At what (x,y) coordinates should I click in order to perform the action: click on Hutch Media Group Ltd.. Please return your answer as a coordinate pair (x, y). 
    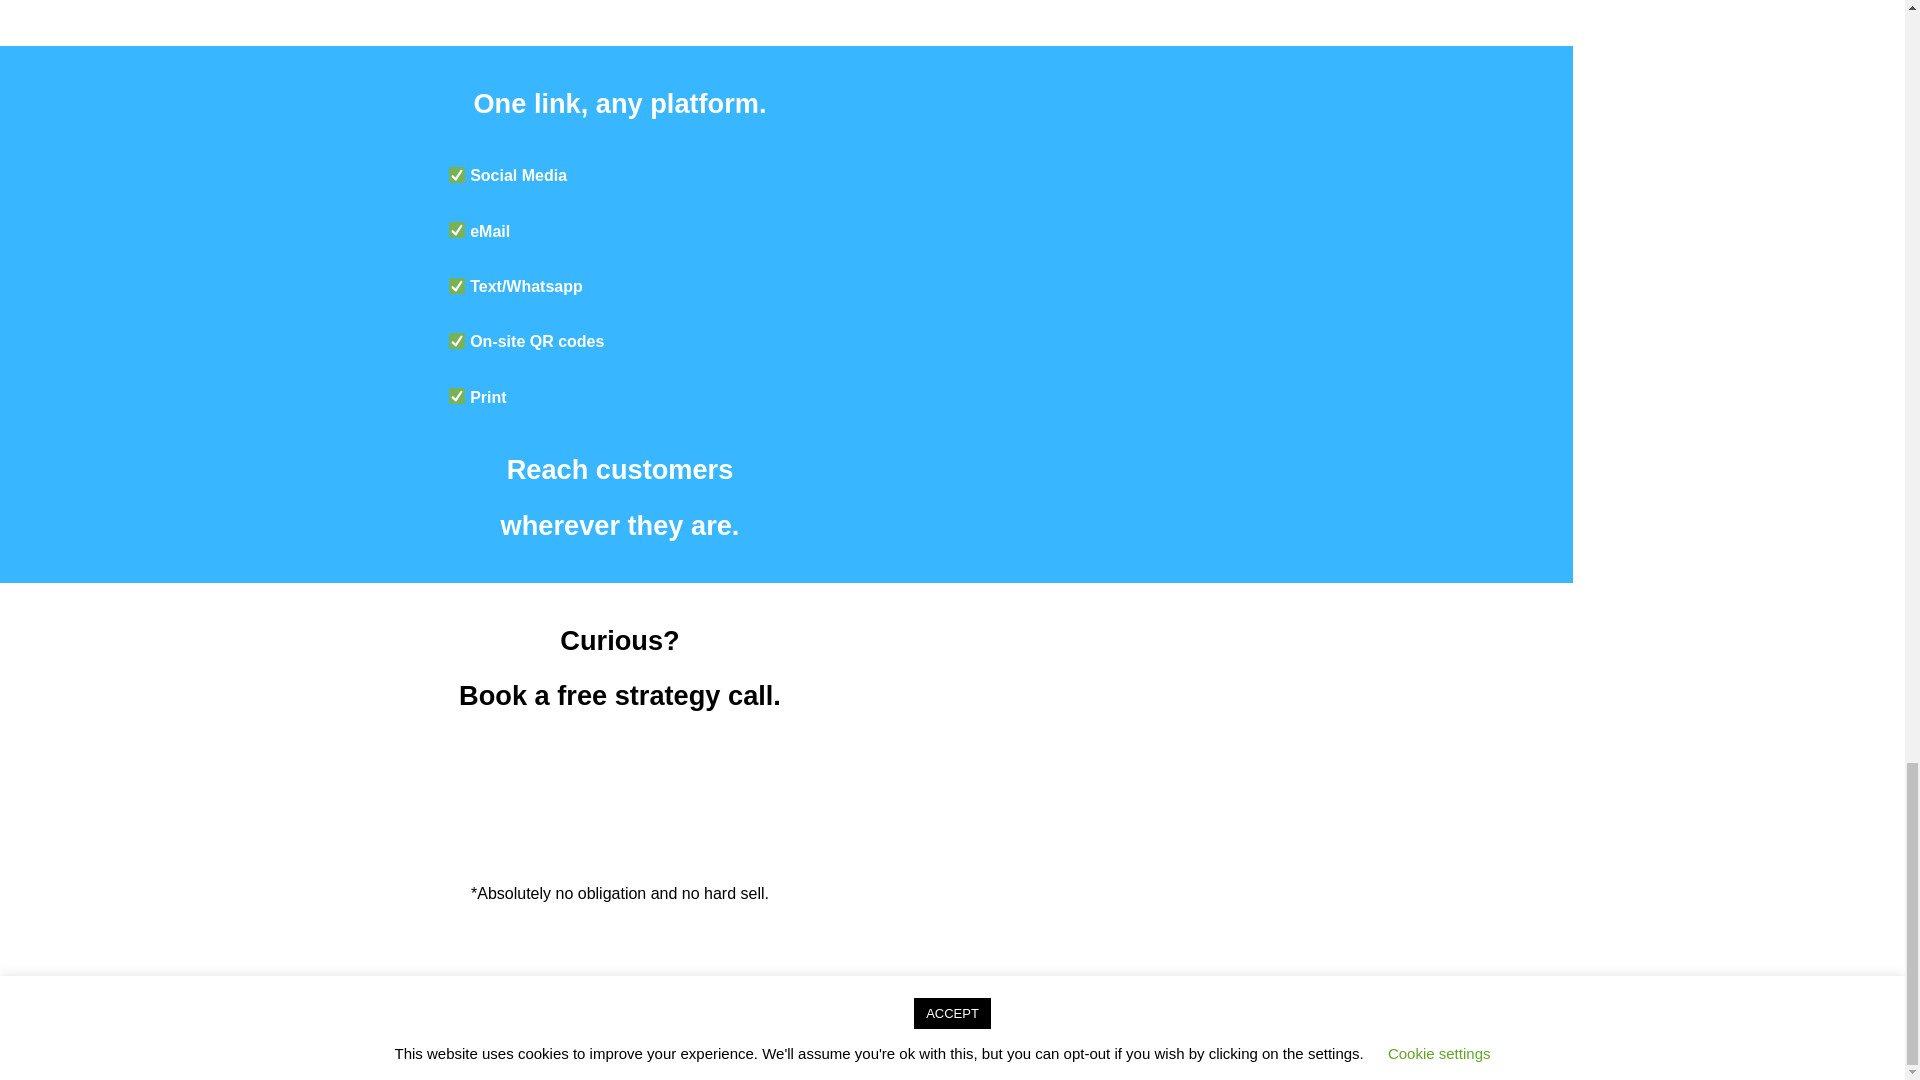
    Looking at the image, I should click on (803, 1022).